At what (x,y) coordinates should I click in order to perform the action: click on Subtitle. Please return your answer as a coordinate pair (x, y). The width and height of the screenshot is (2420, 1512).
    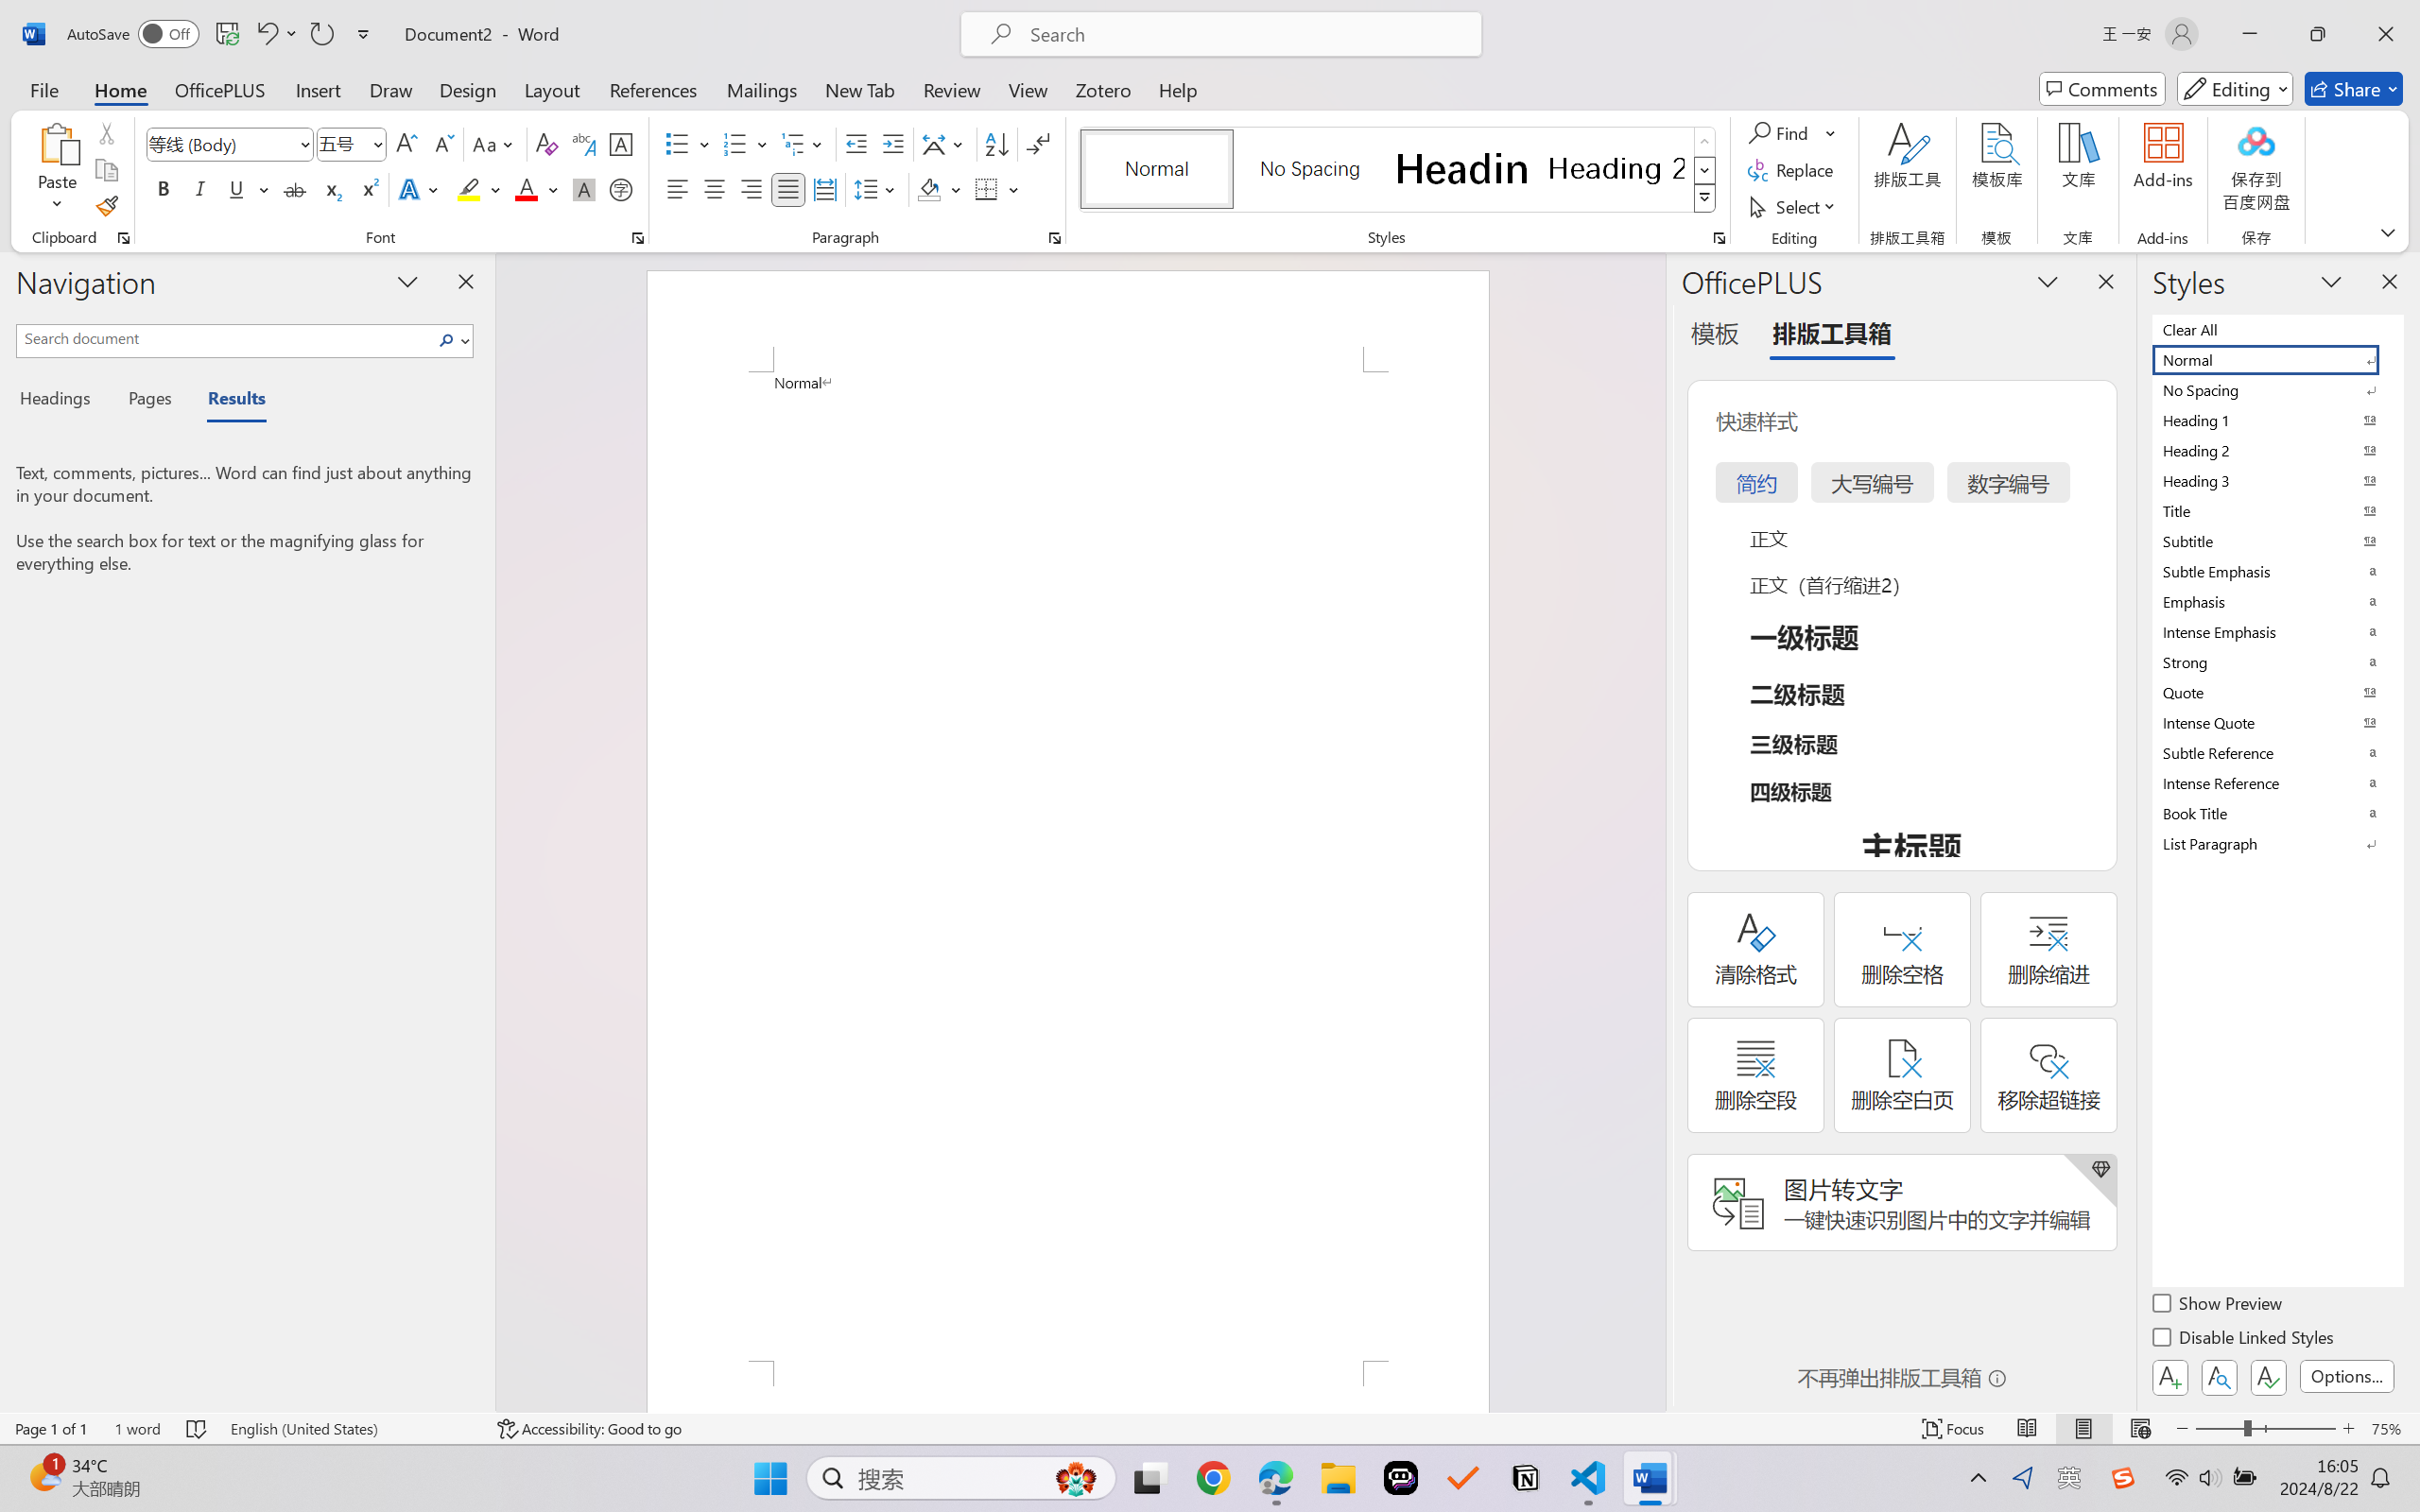
    Looking at the image, I should click on (2276, 541).